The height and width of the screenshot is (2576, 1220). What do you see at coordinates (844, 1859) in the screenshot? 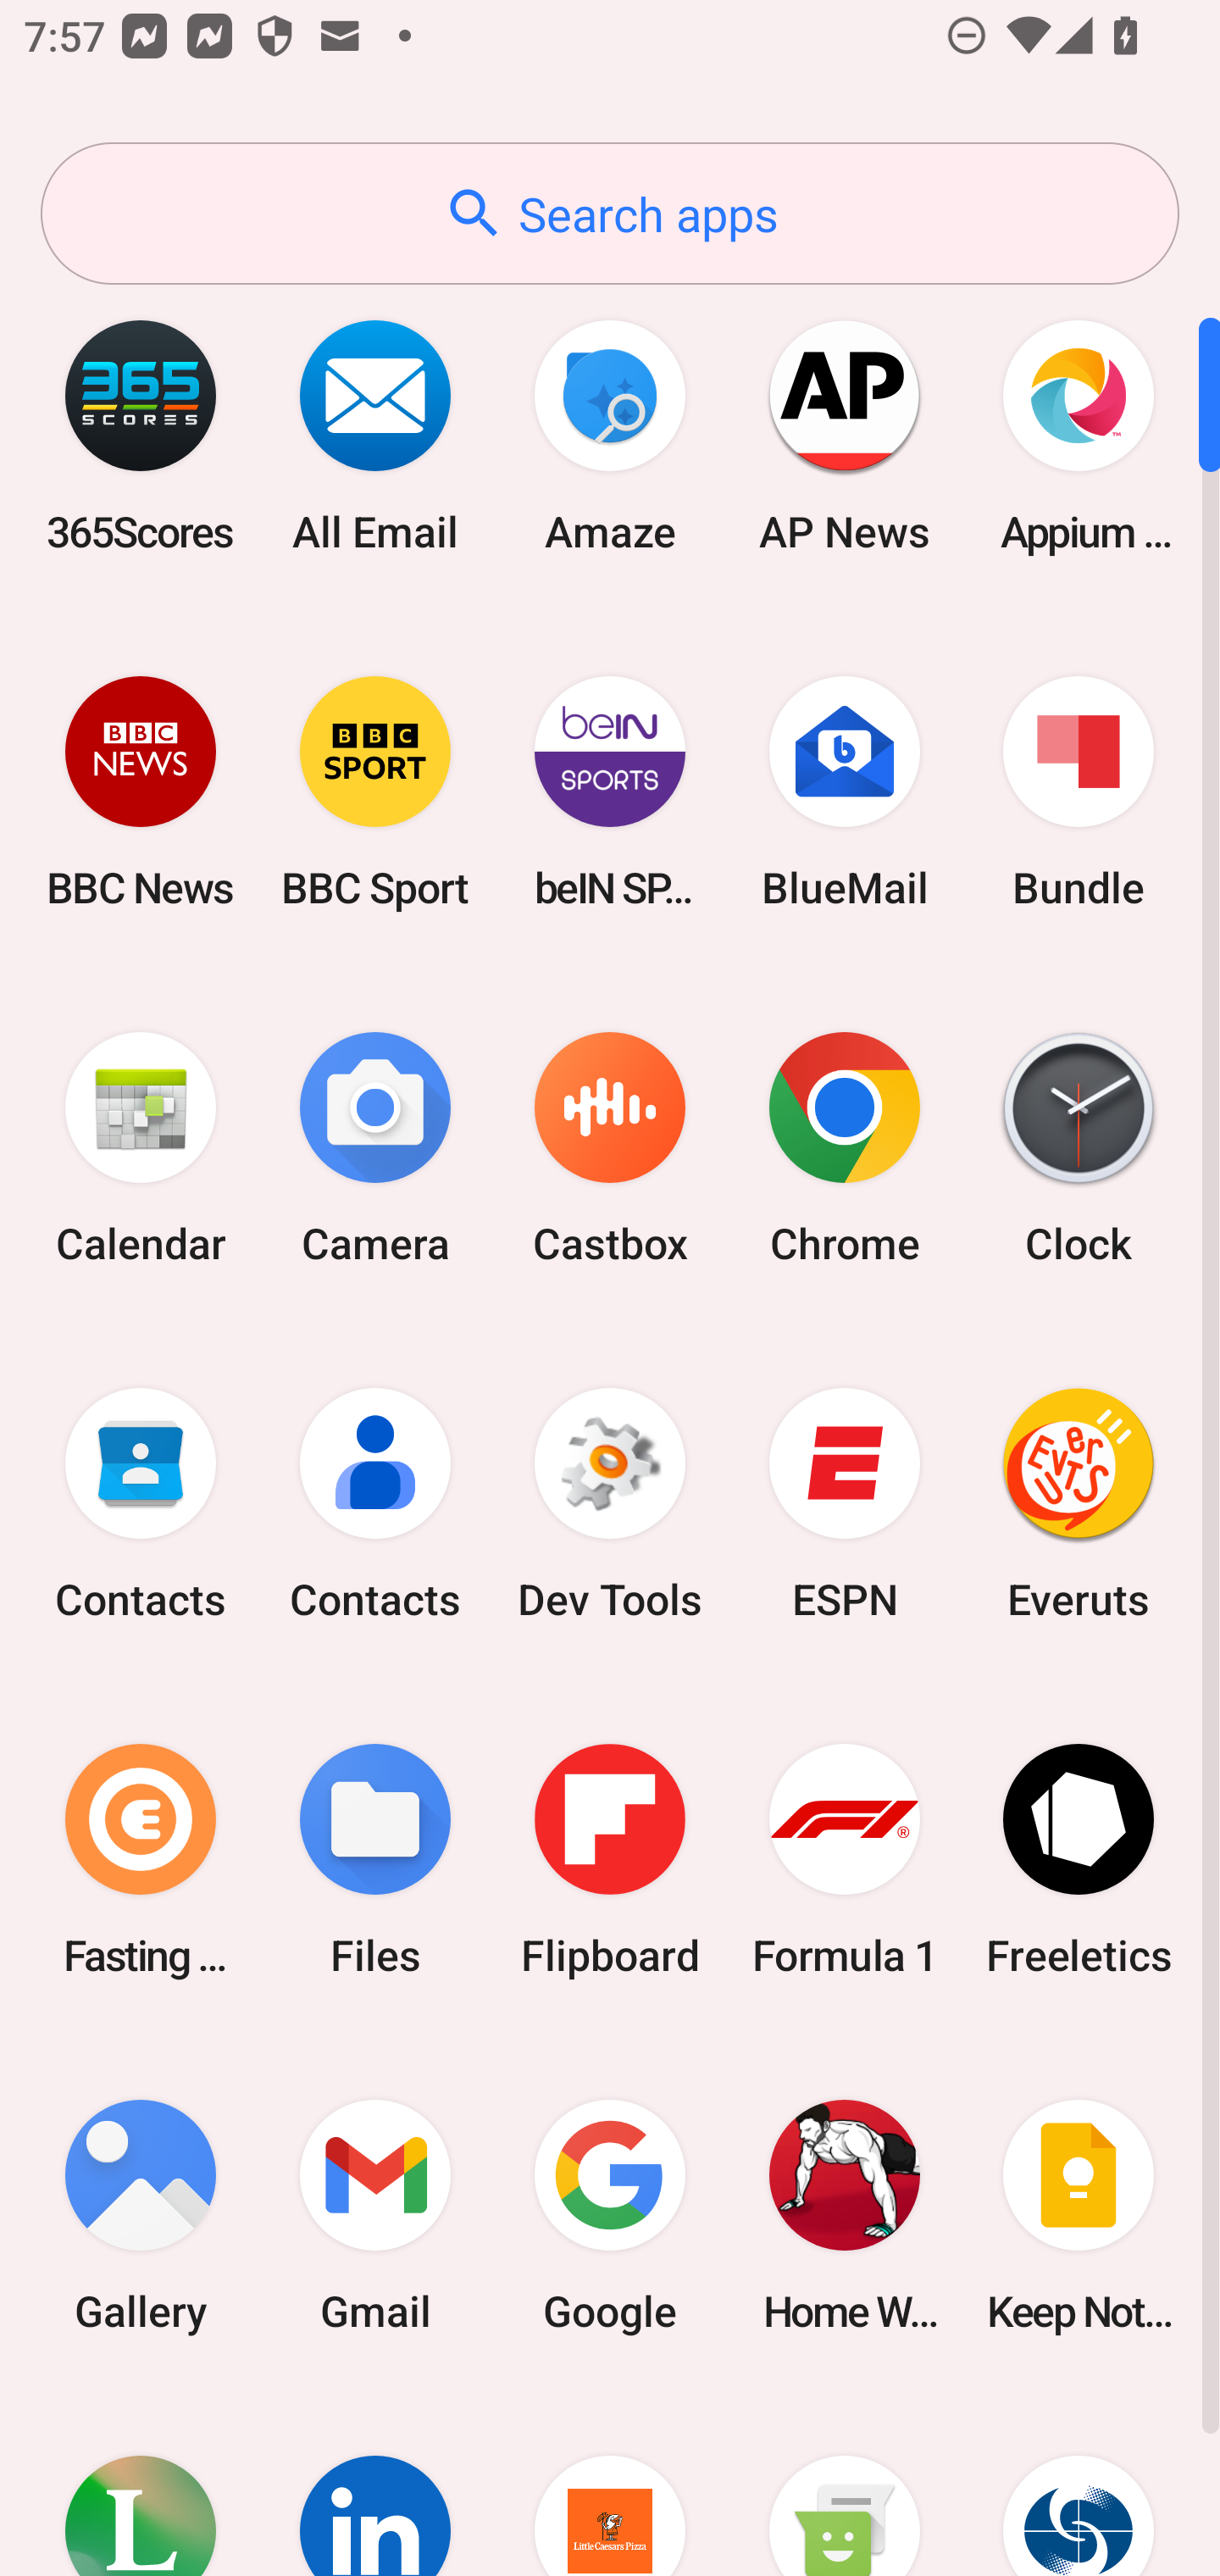
I see `Formula 1` at bounding box center [844, 1859].